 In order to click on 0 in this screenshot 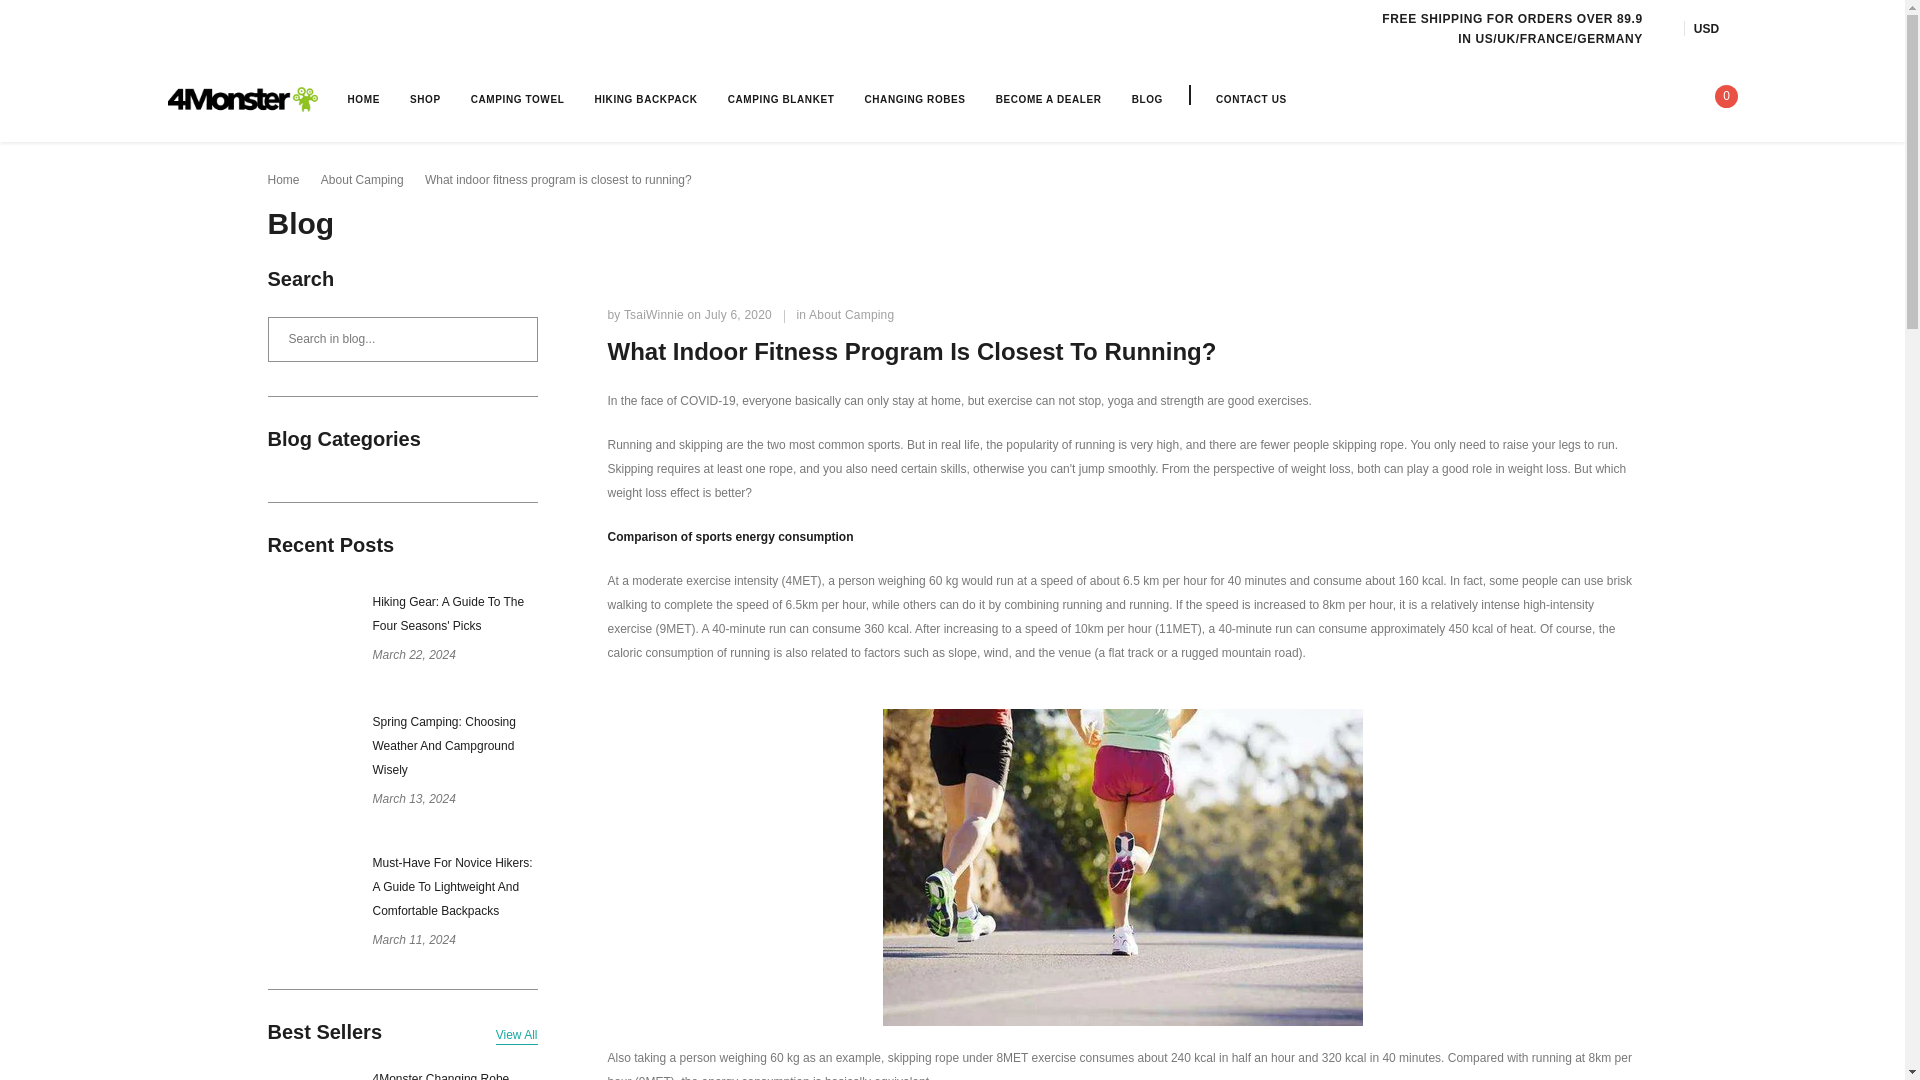, I will do `click(1719, 98)`.